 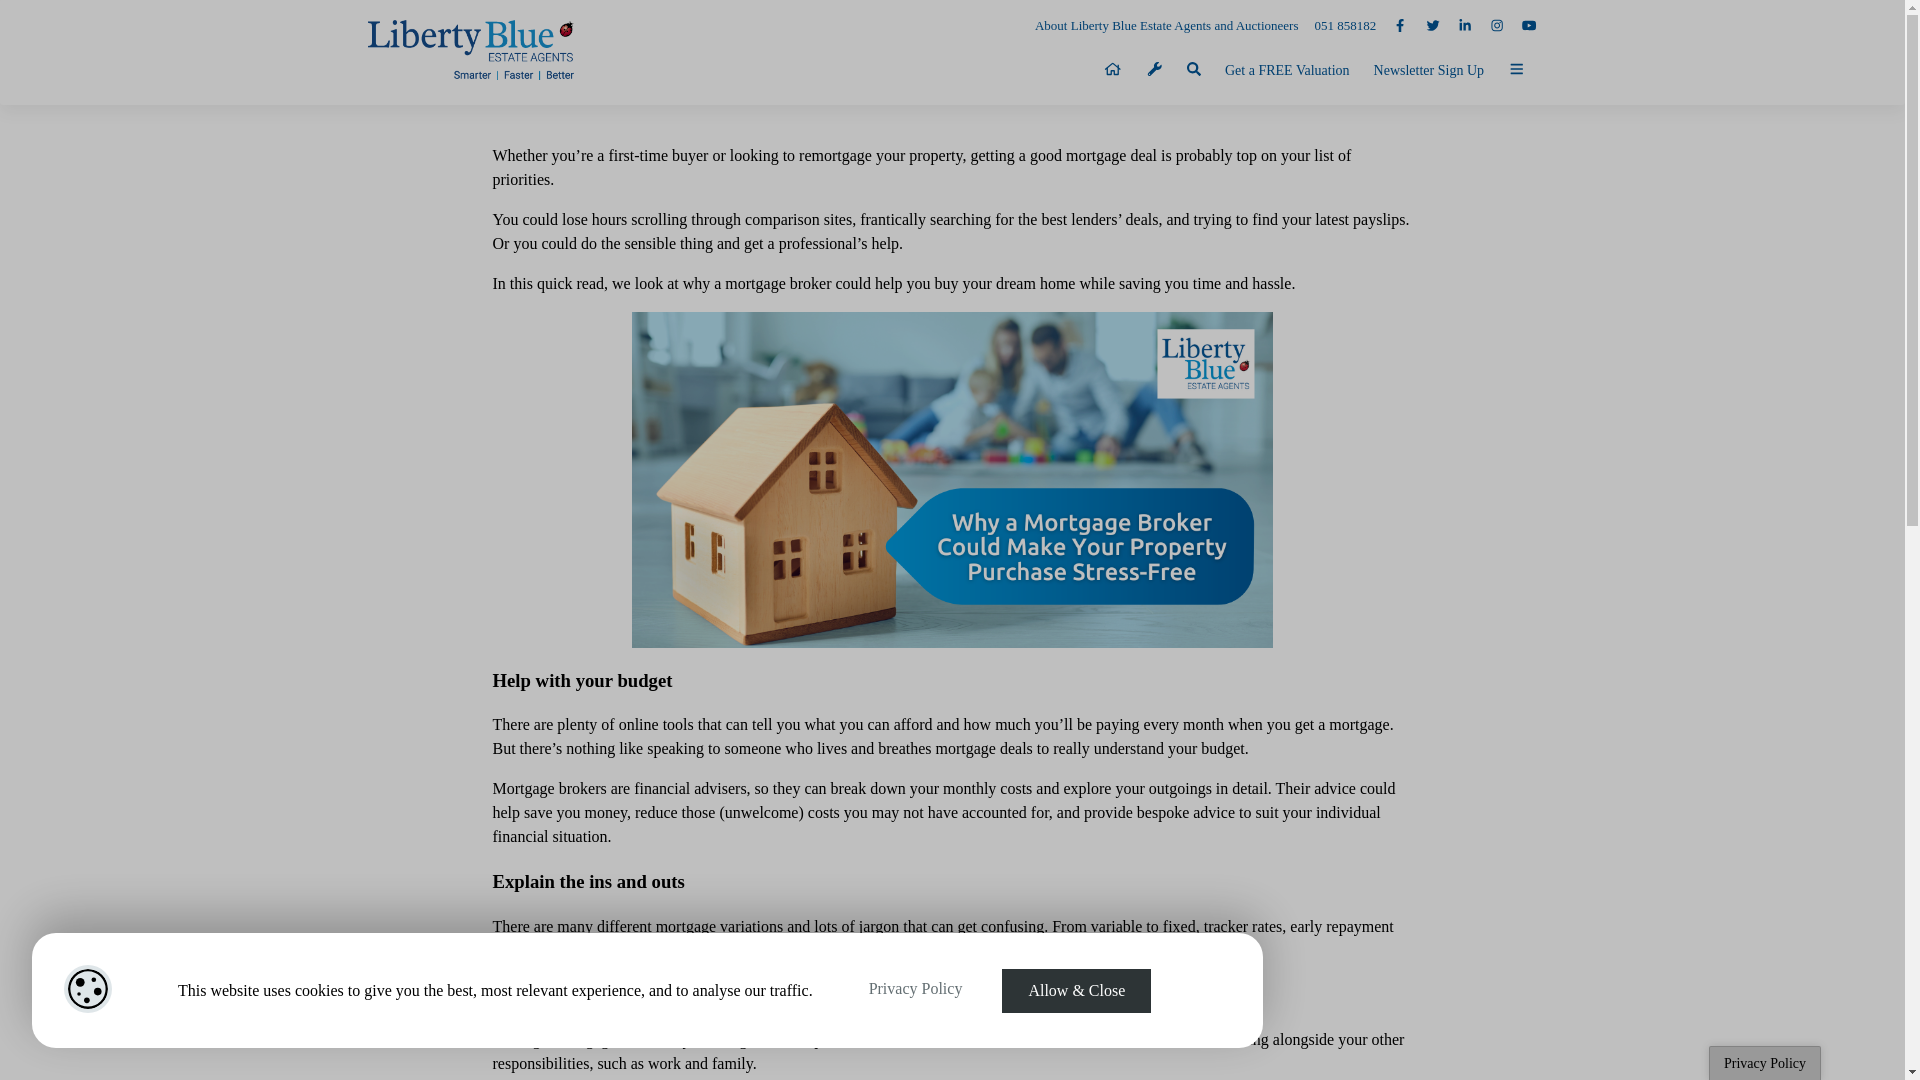 I want to click on Newsletter Sign Up, so click(x=1428, y=70).